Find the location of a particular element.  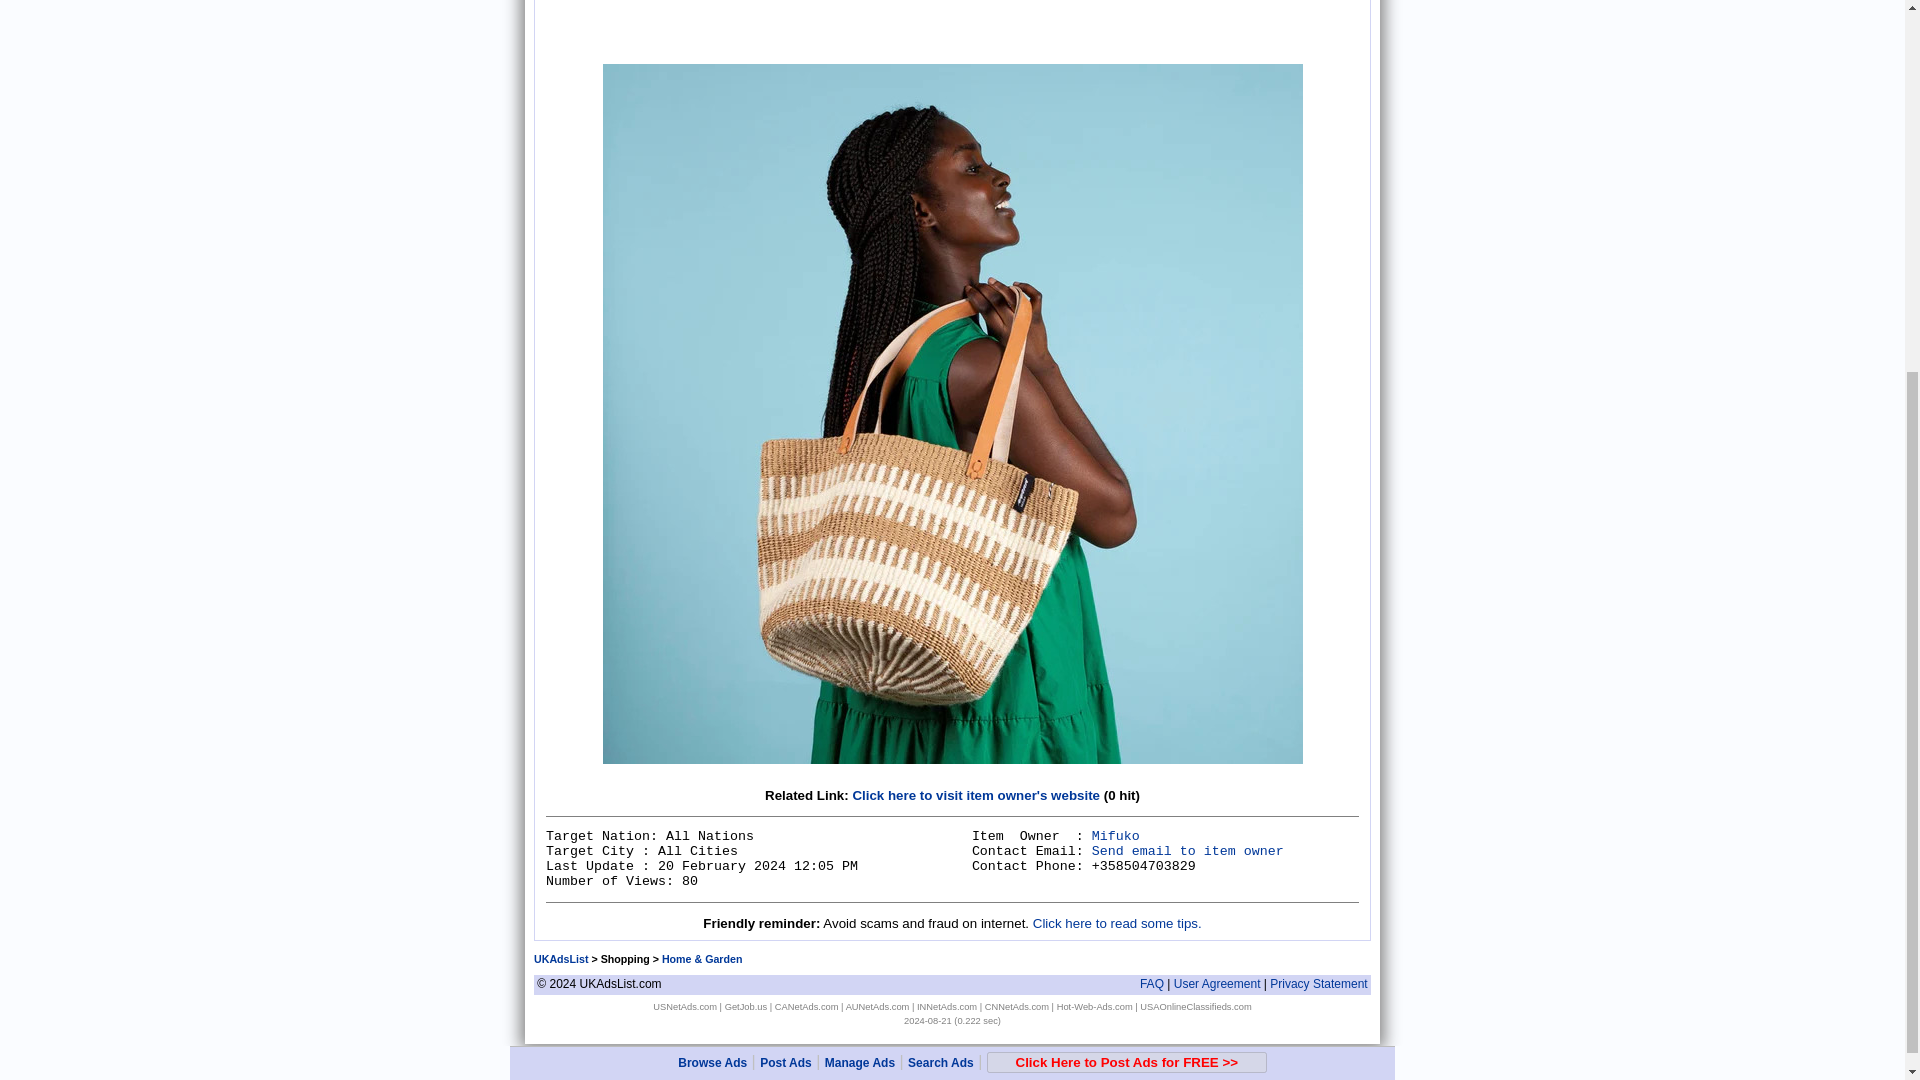

User Agreement is located at coordinates (1217, 984).